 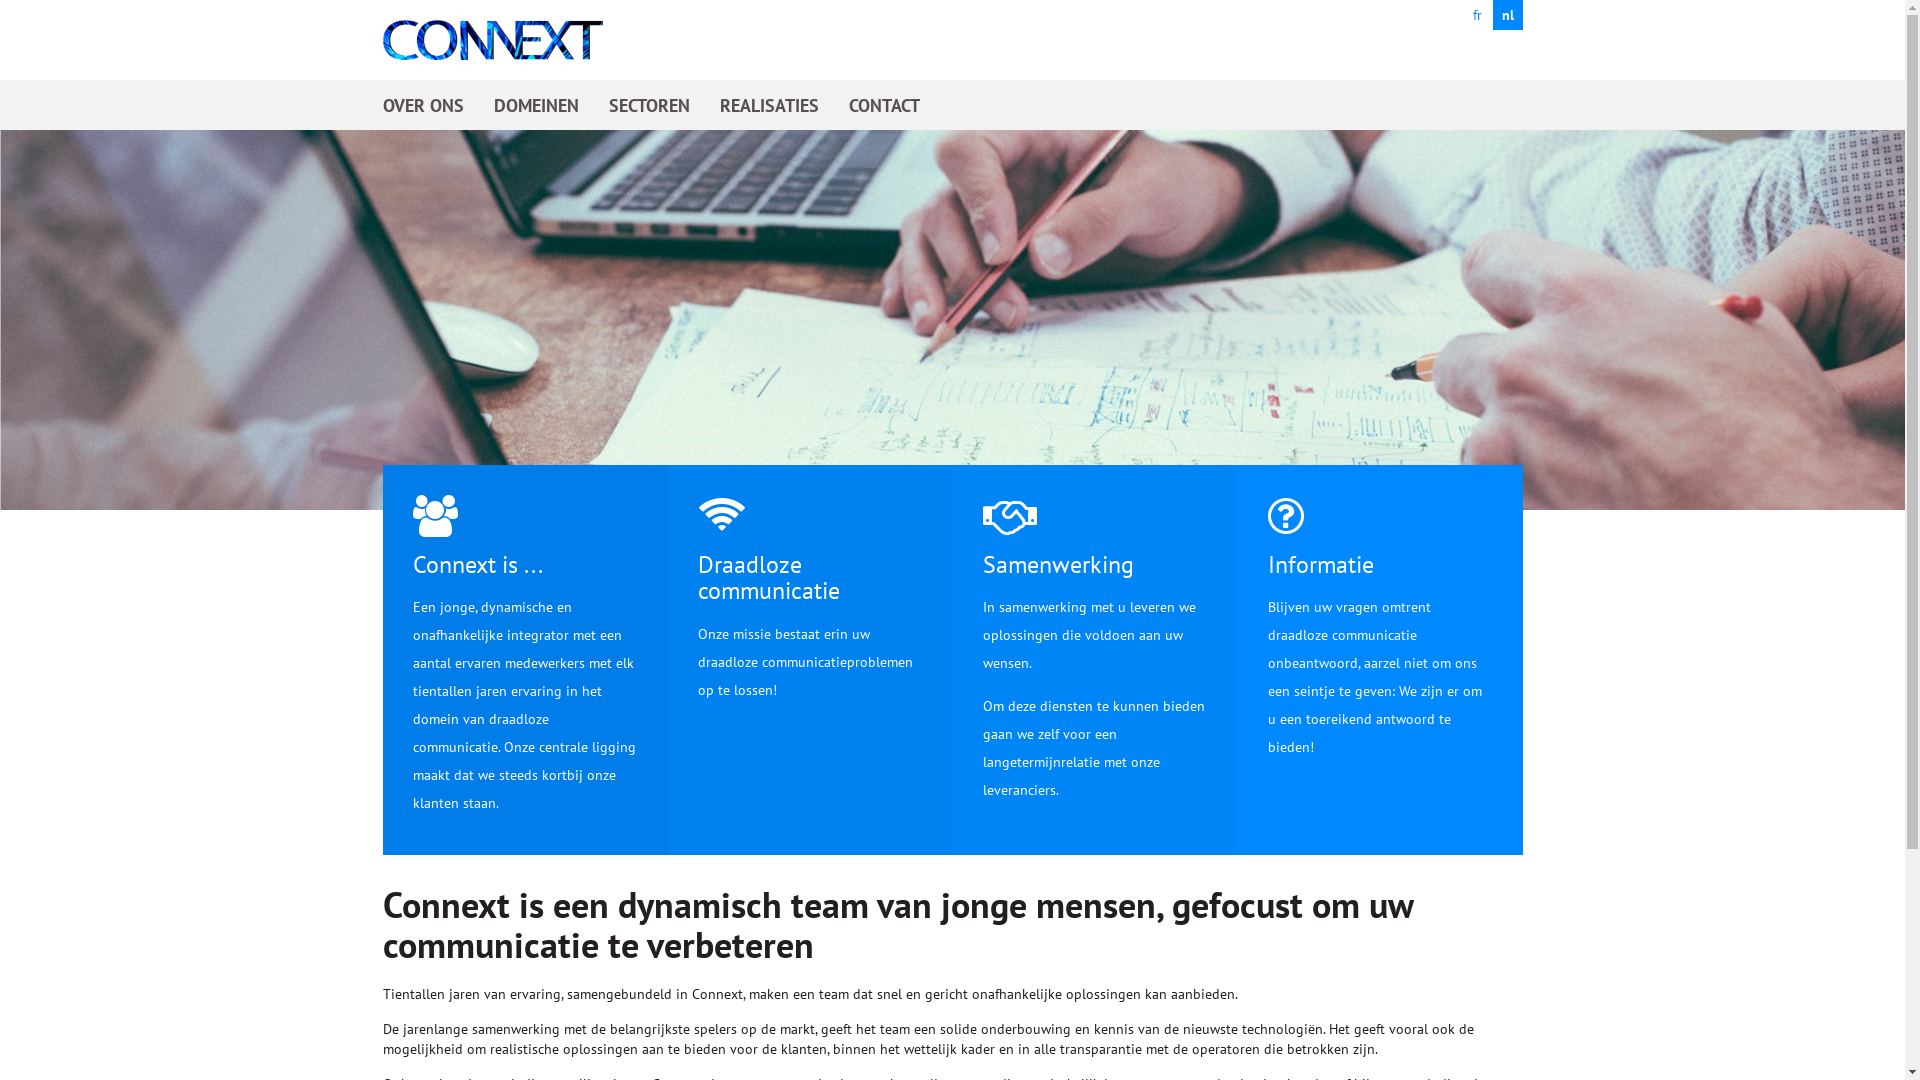 I want to click on CONTACT, so click(x=884, y=105).